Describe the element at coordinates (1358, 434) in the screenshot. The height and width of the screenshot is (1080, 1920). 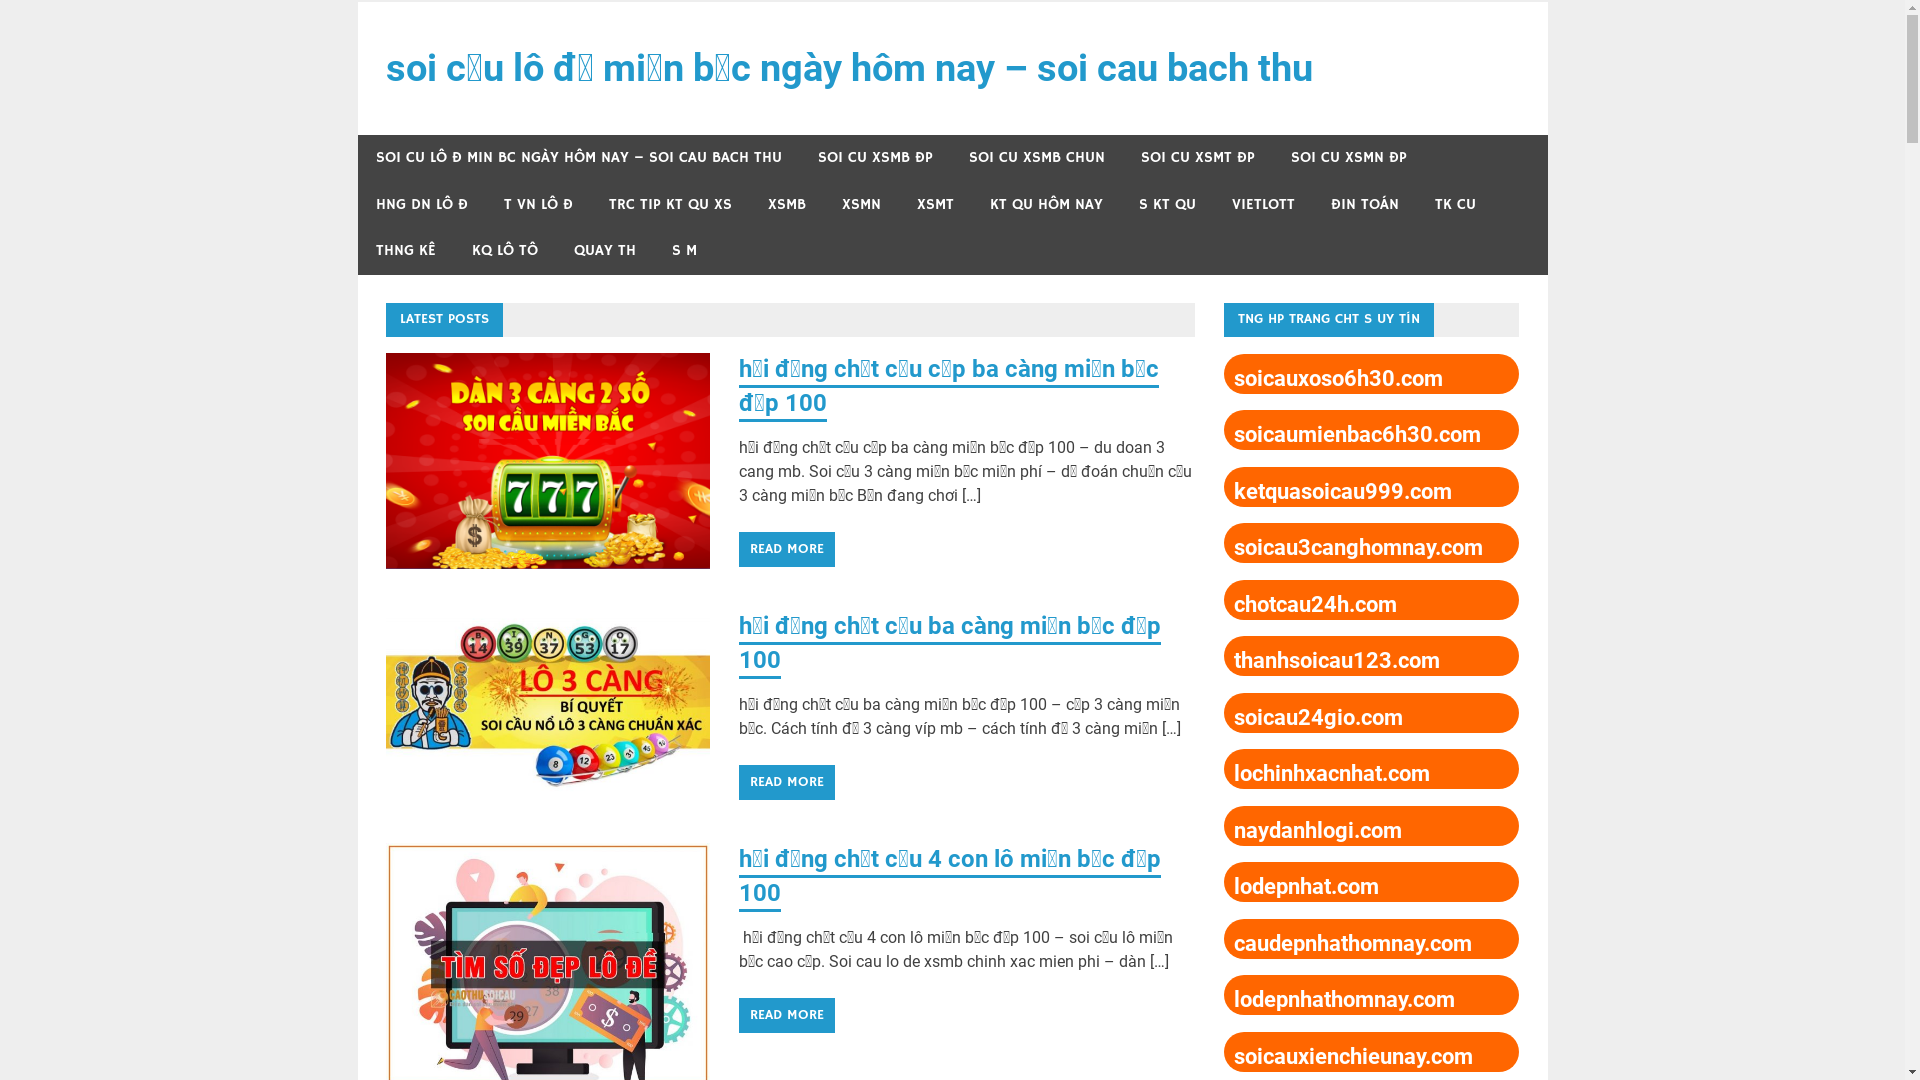
I see `soicaumienbac6h30.com` at that location.